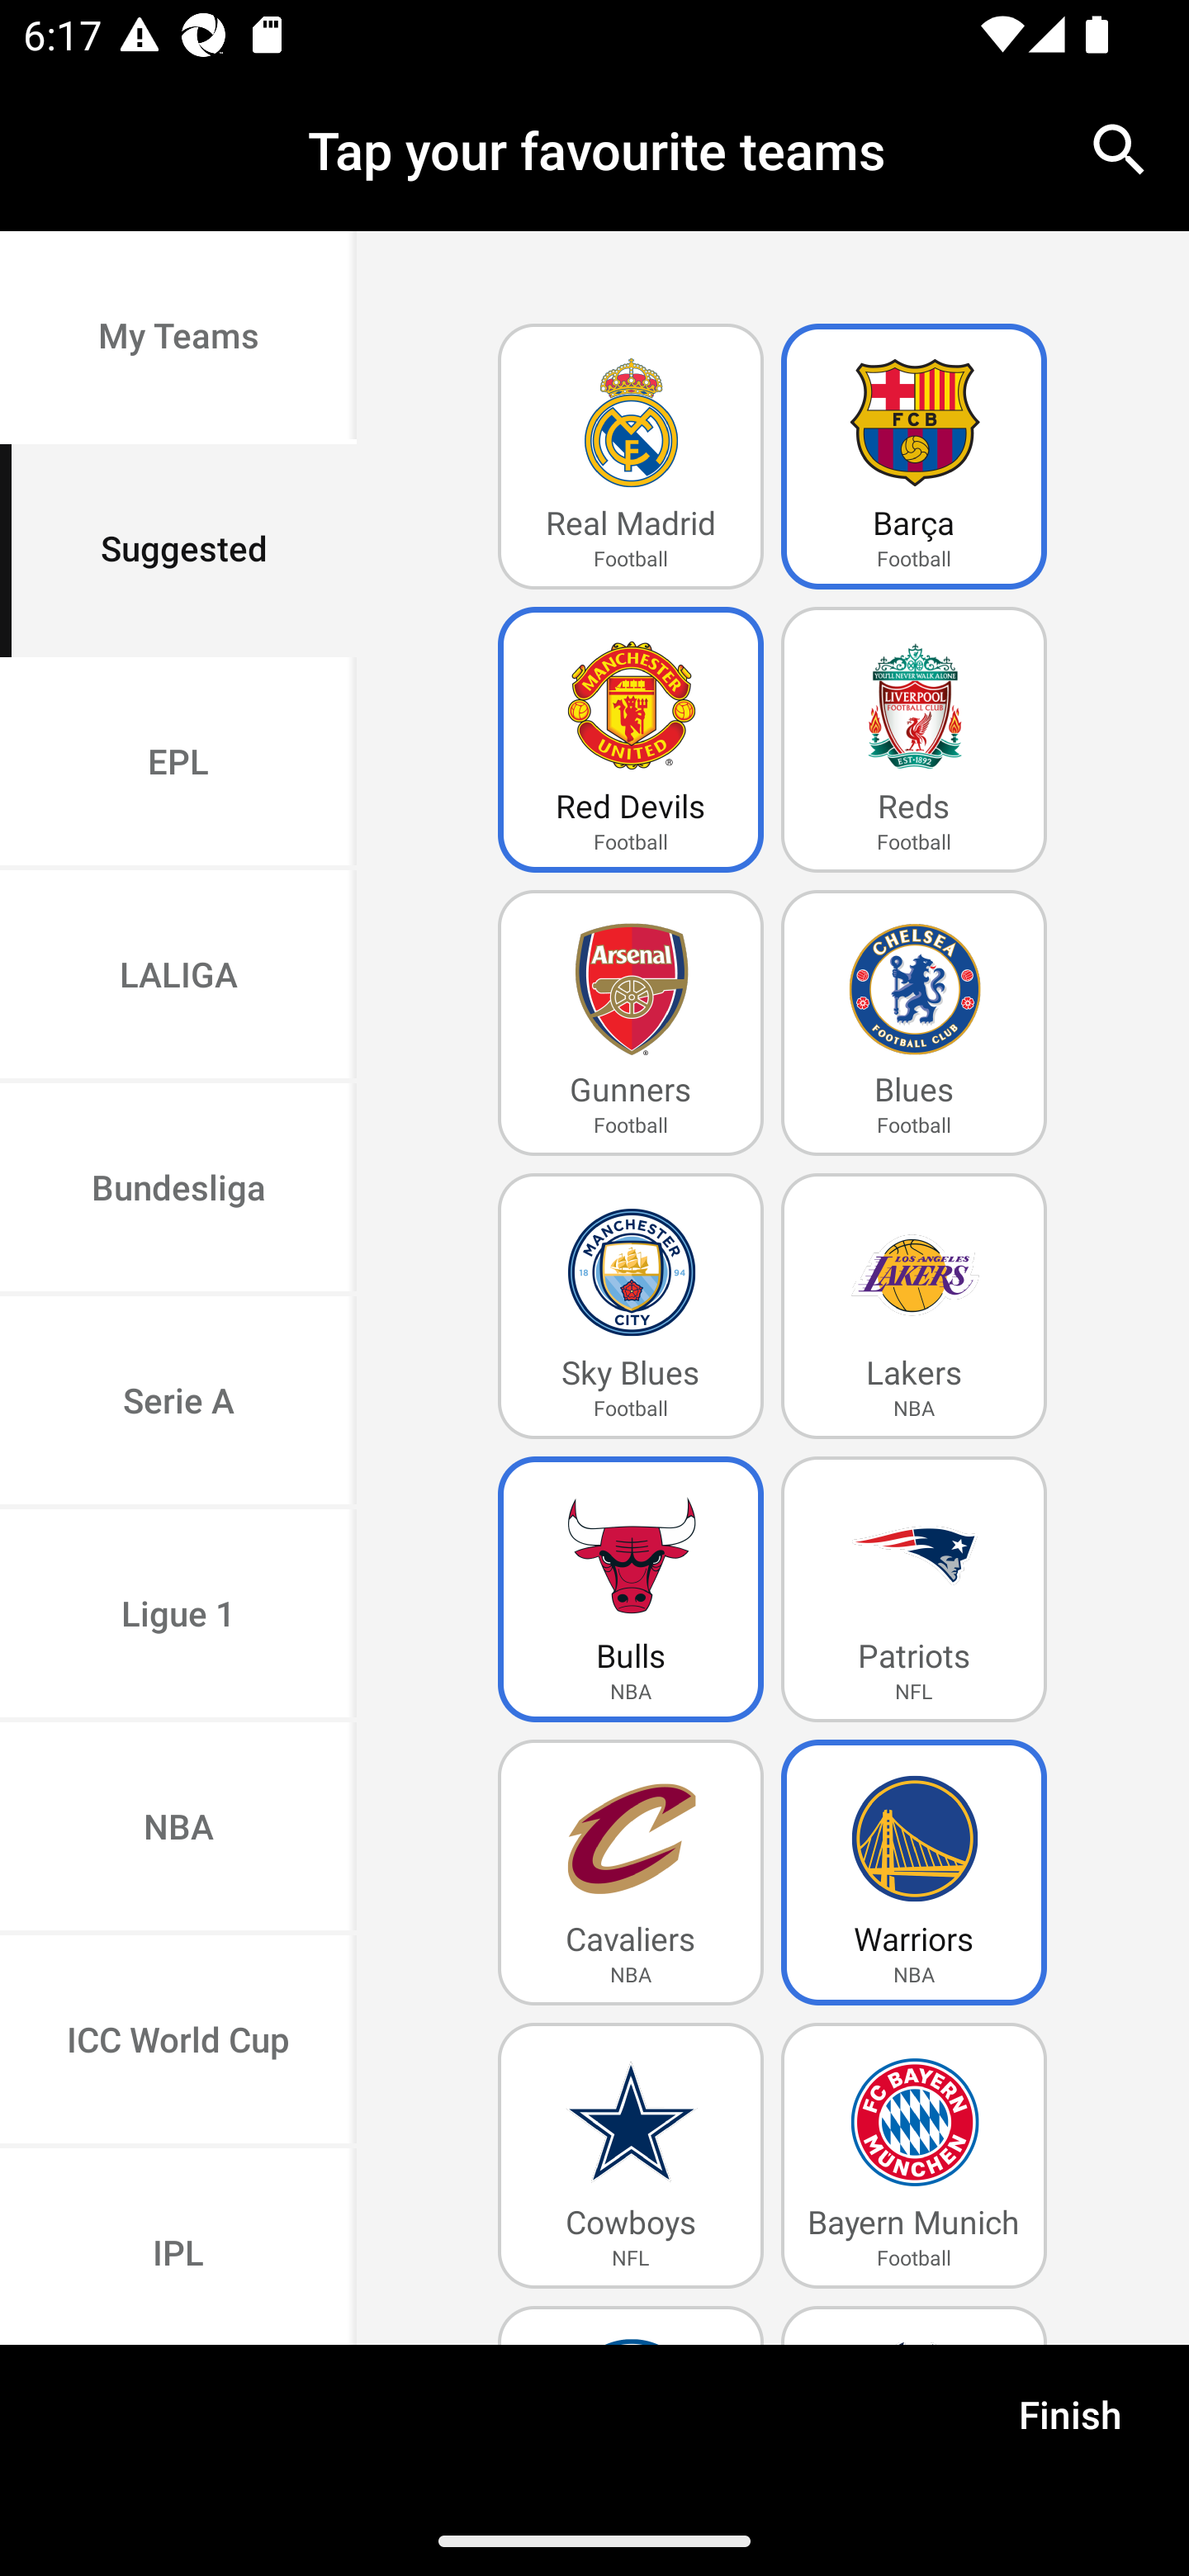  Describe the element at coordinates (178, 2246) in the screenshot. I see `IPL` at that location.